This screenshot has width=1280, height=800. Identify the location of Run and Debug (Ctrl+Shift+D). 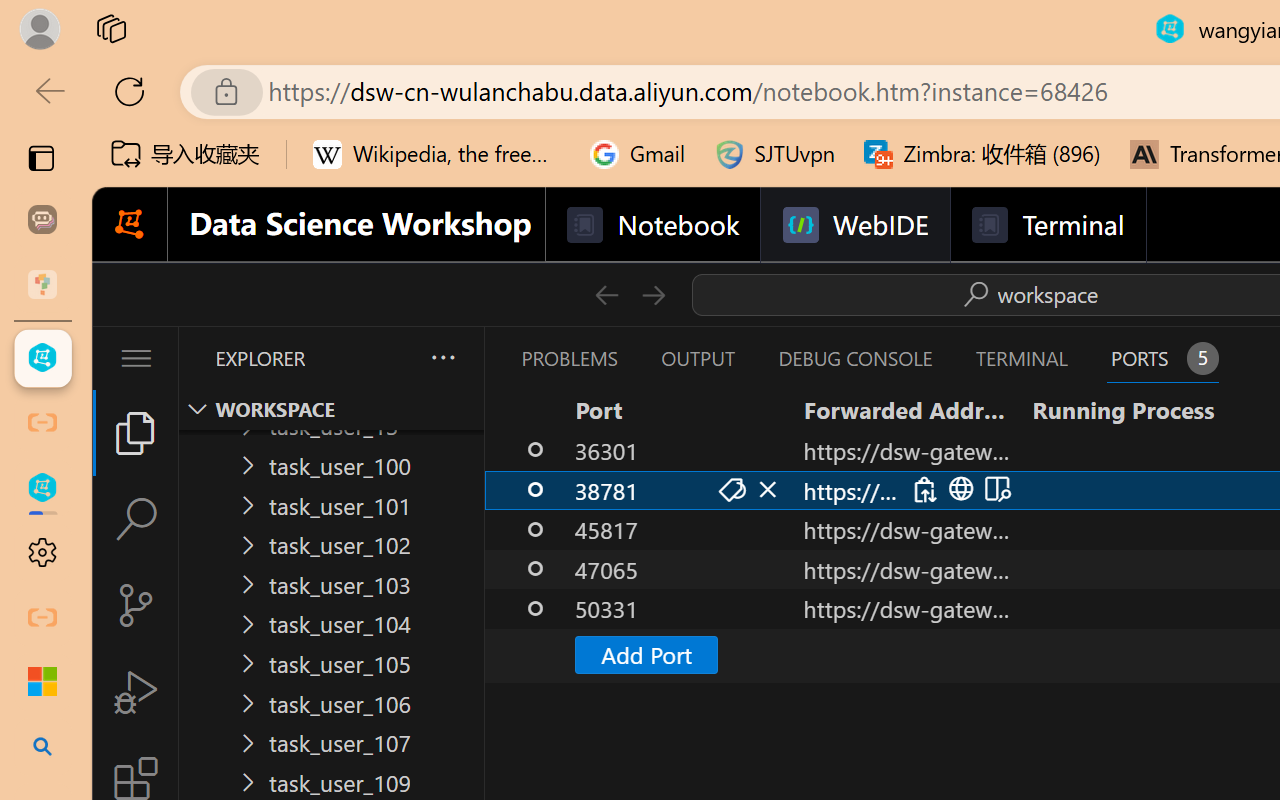
(136, 692).